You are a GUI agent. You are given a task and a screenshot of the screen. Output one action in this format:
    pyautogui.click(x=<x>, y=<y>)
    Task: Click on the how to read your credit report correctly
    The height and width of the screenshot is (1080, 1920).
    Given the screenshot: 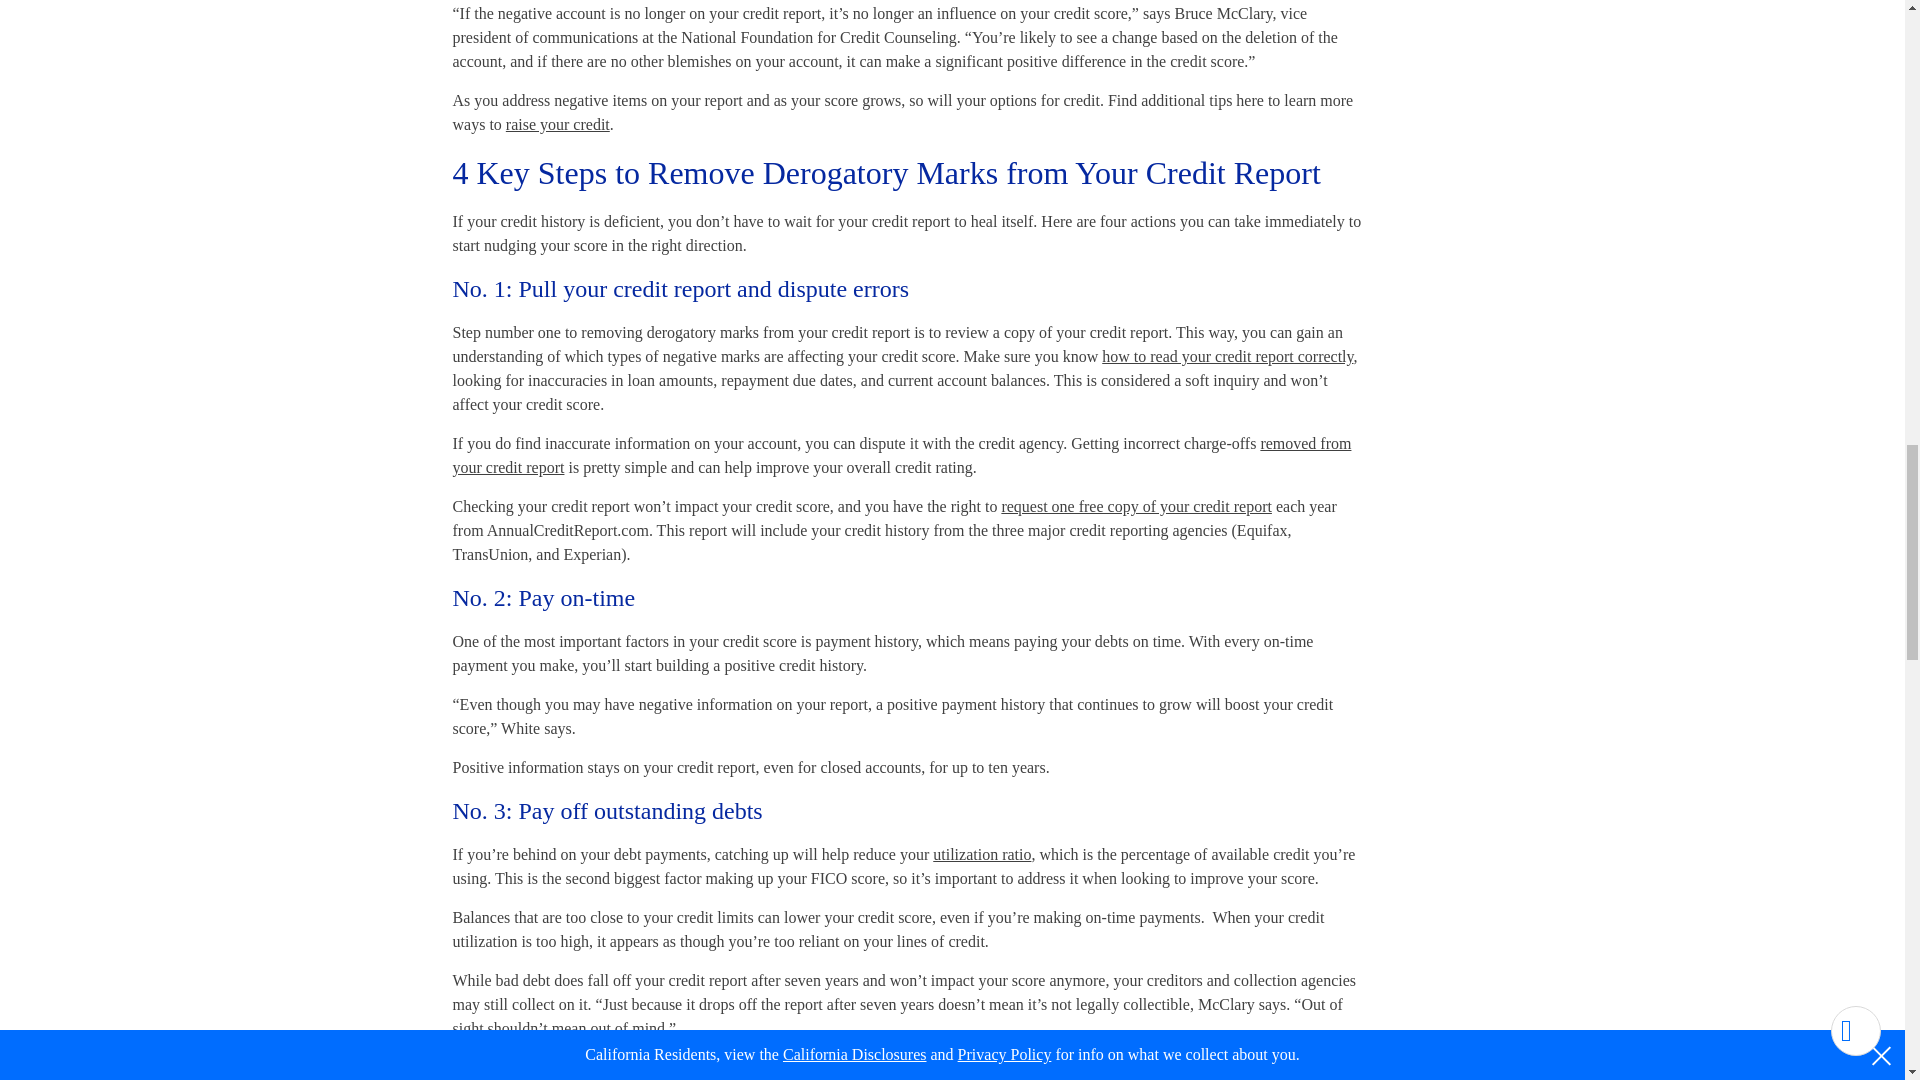 What is the action you would take?
    pyautogui.click(x=1228, y=356)
    